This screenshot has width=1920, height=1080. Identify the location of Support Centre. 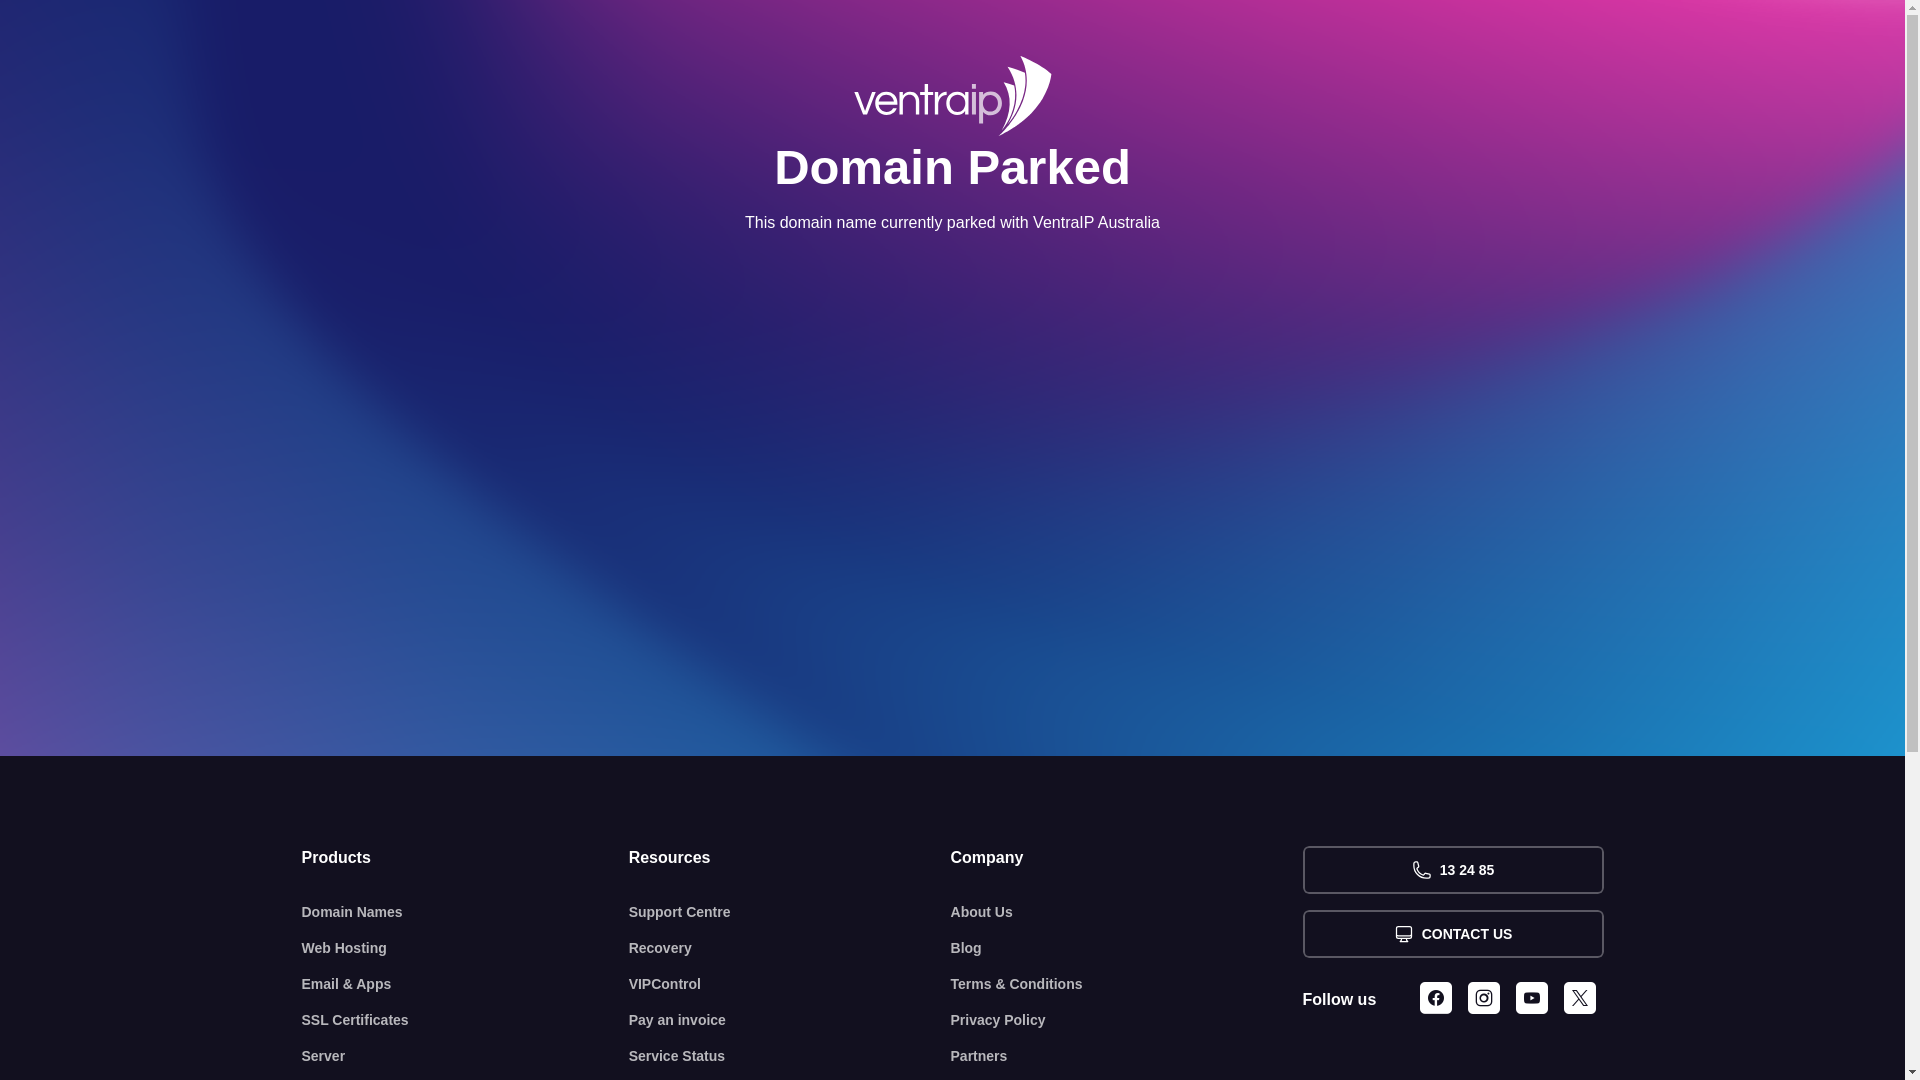
(790, 912).